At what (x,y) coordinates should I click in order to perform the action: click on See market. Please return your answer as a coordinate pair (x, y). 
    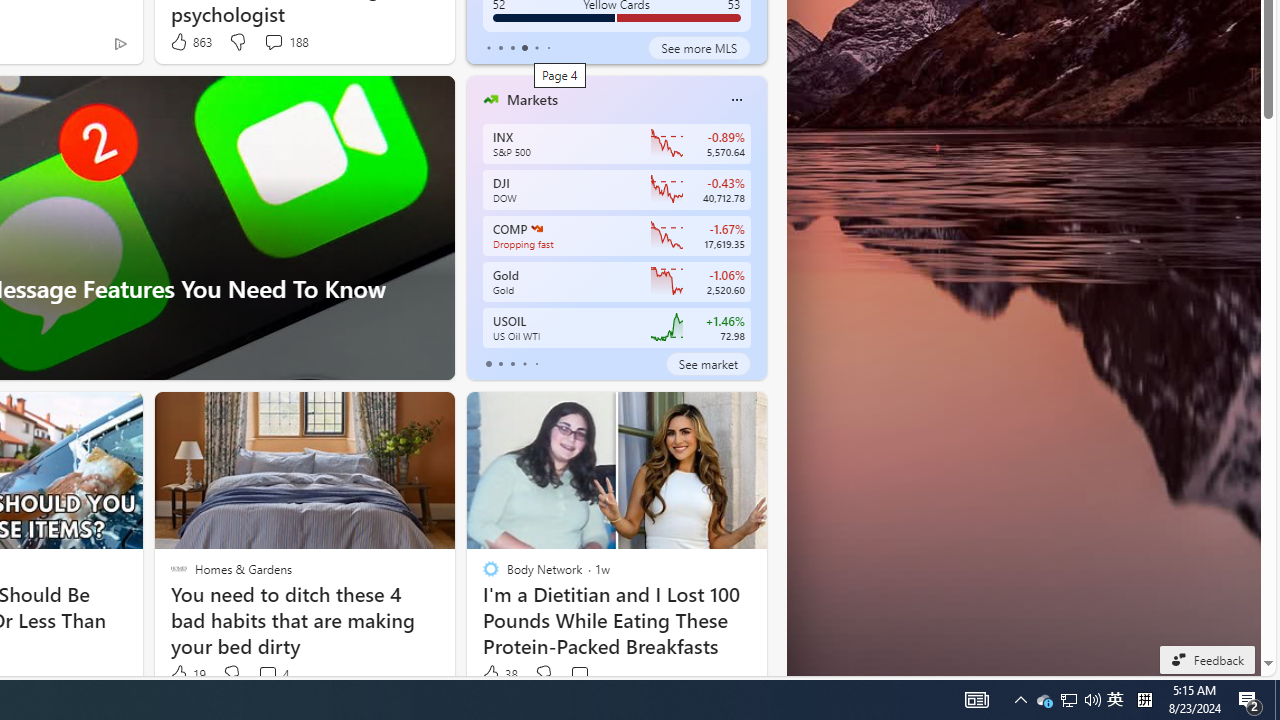
    Looking at the image, I should click on (708, 364).